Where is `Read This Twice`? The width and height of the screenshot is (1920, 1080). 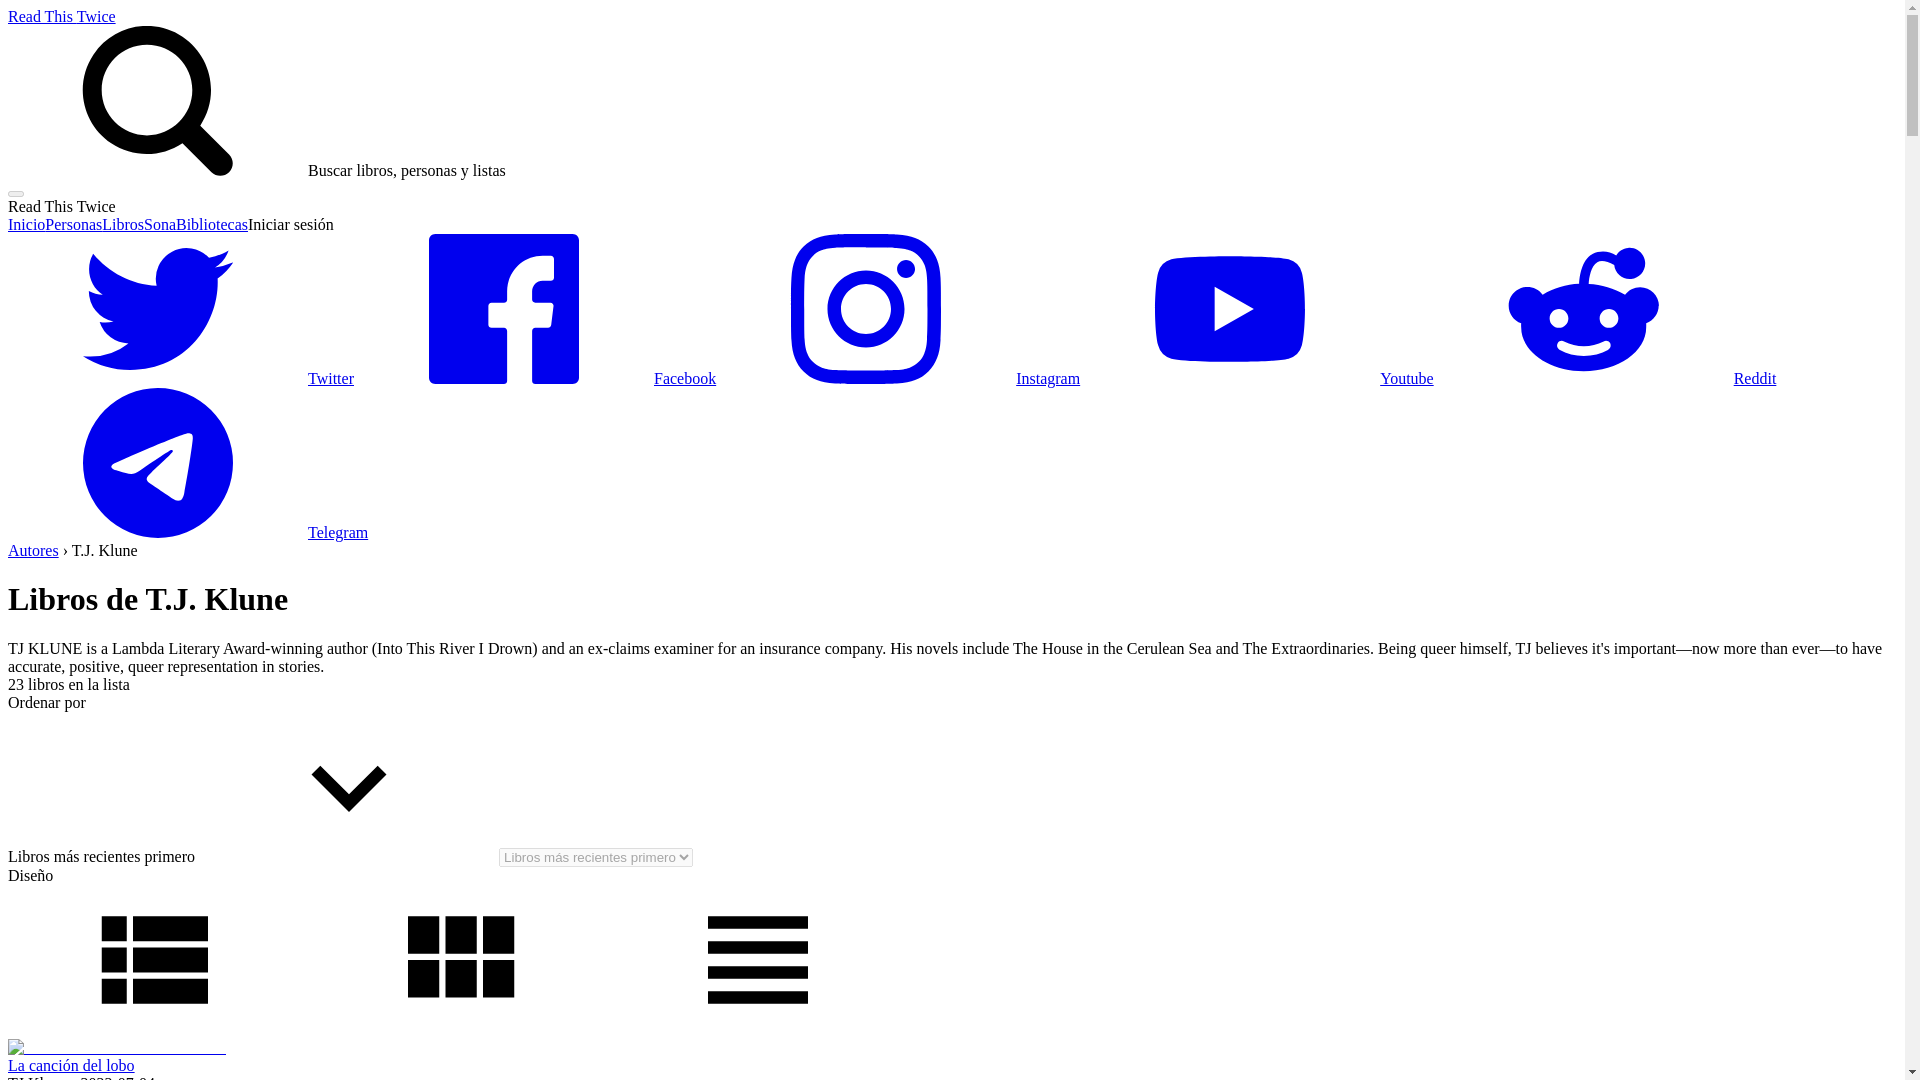 Read This Twice is located at coordinates (61, 16).